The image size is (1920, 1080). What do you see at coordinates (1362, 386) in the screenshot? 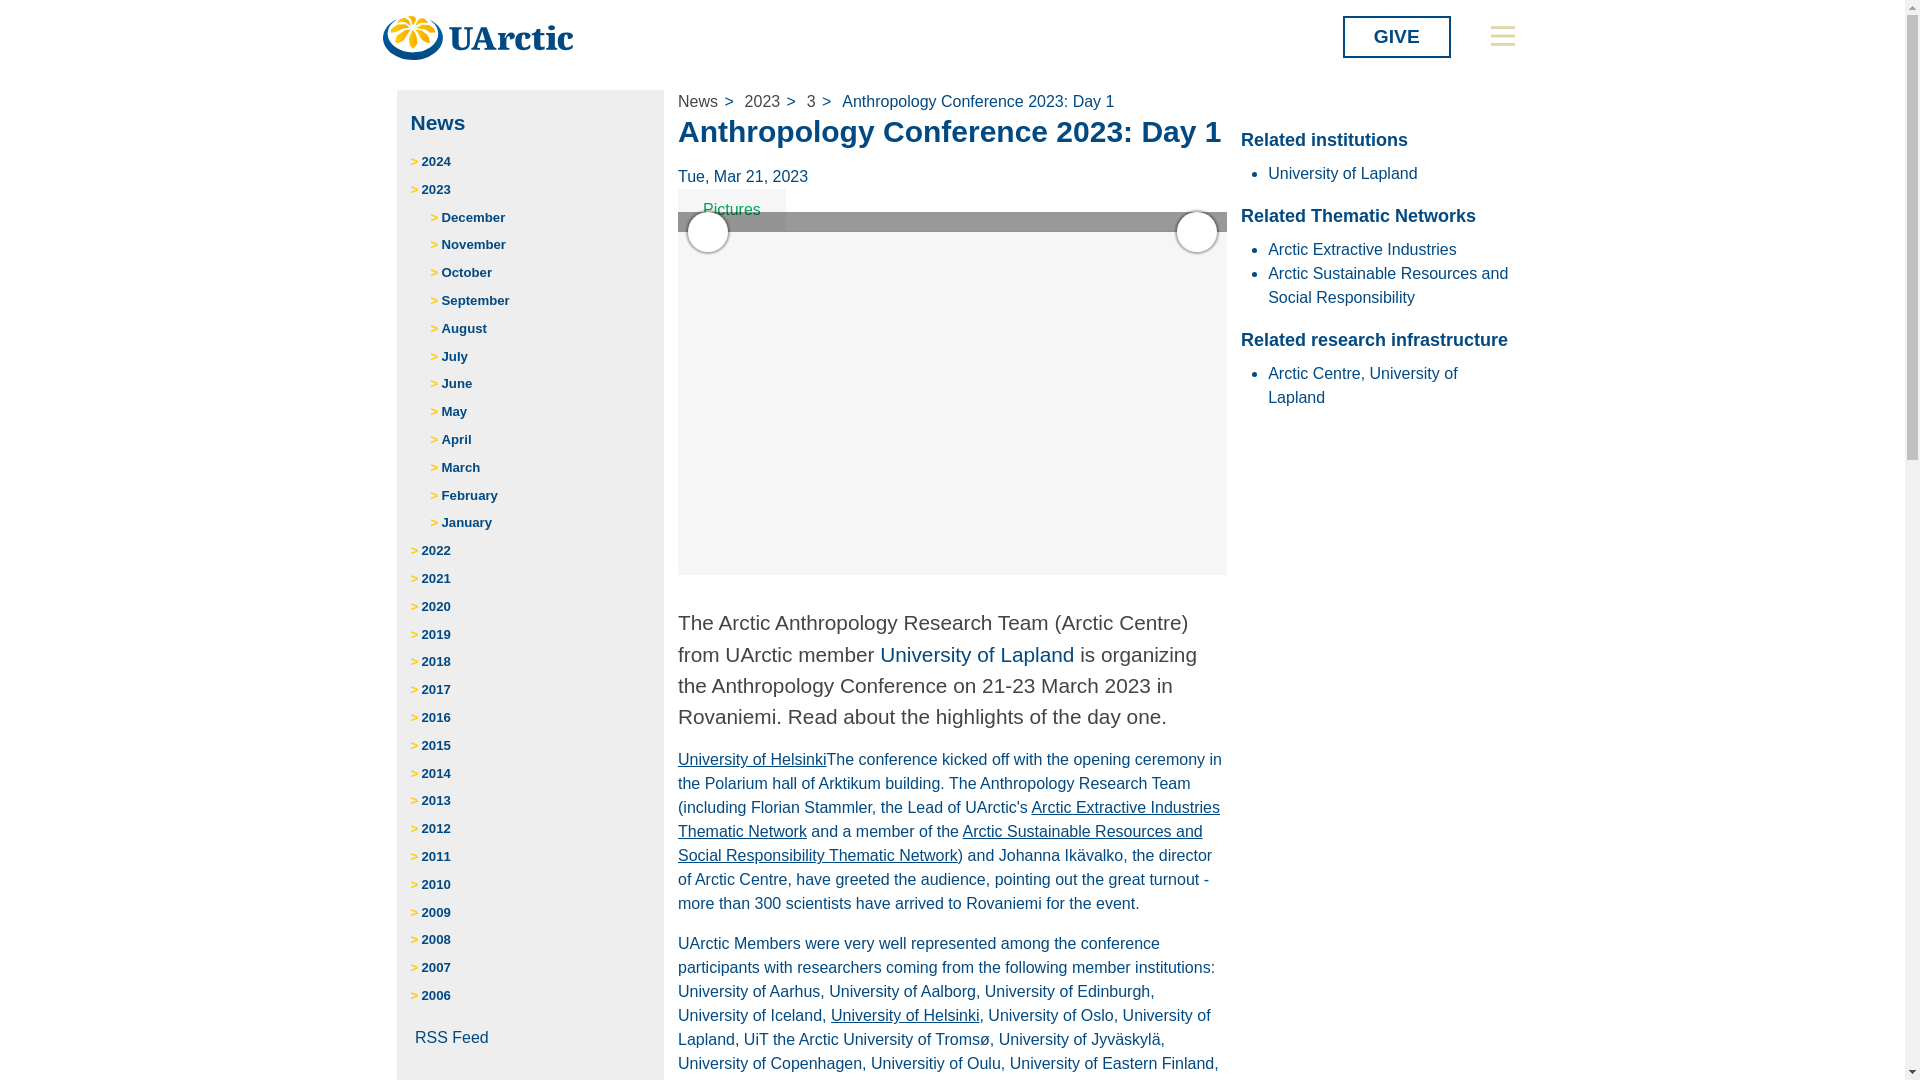
I see `Arctic Centre, University of Lapland` at bounding box center [1362, 386].